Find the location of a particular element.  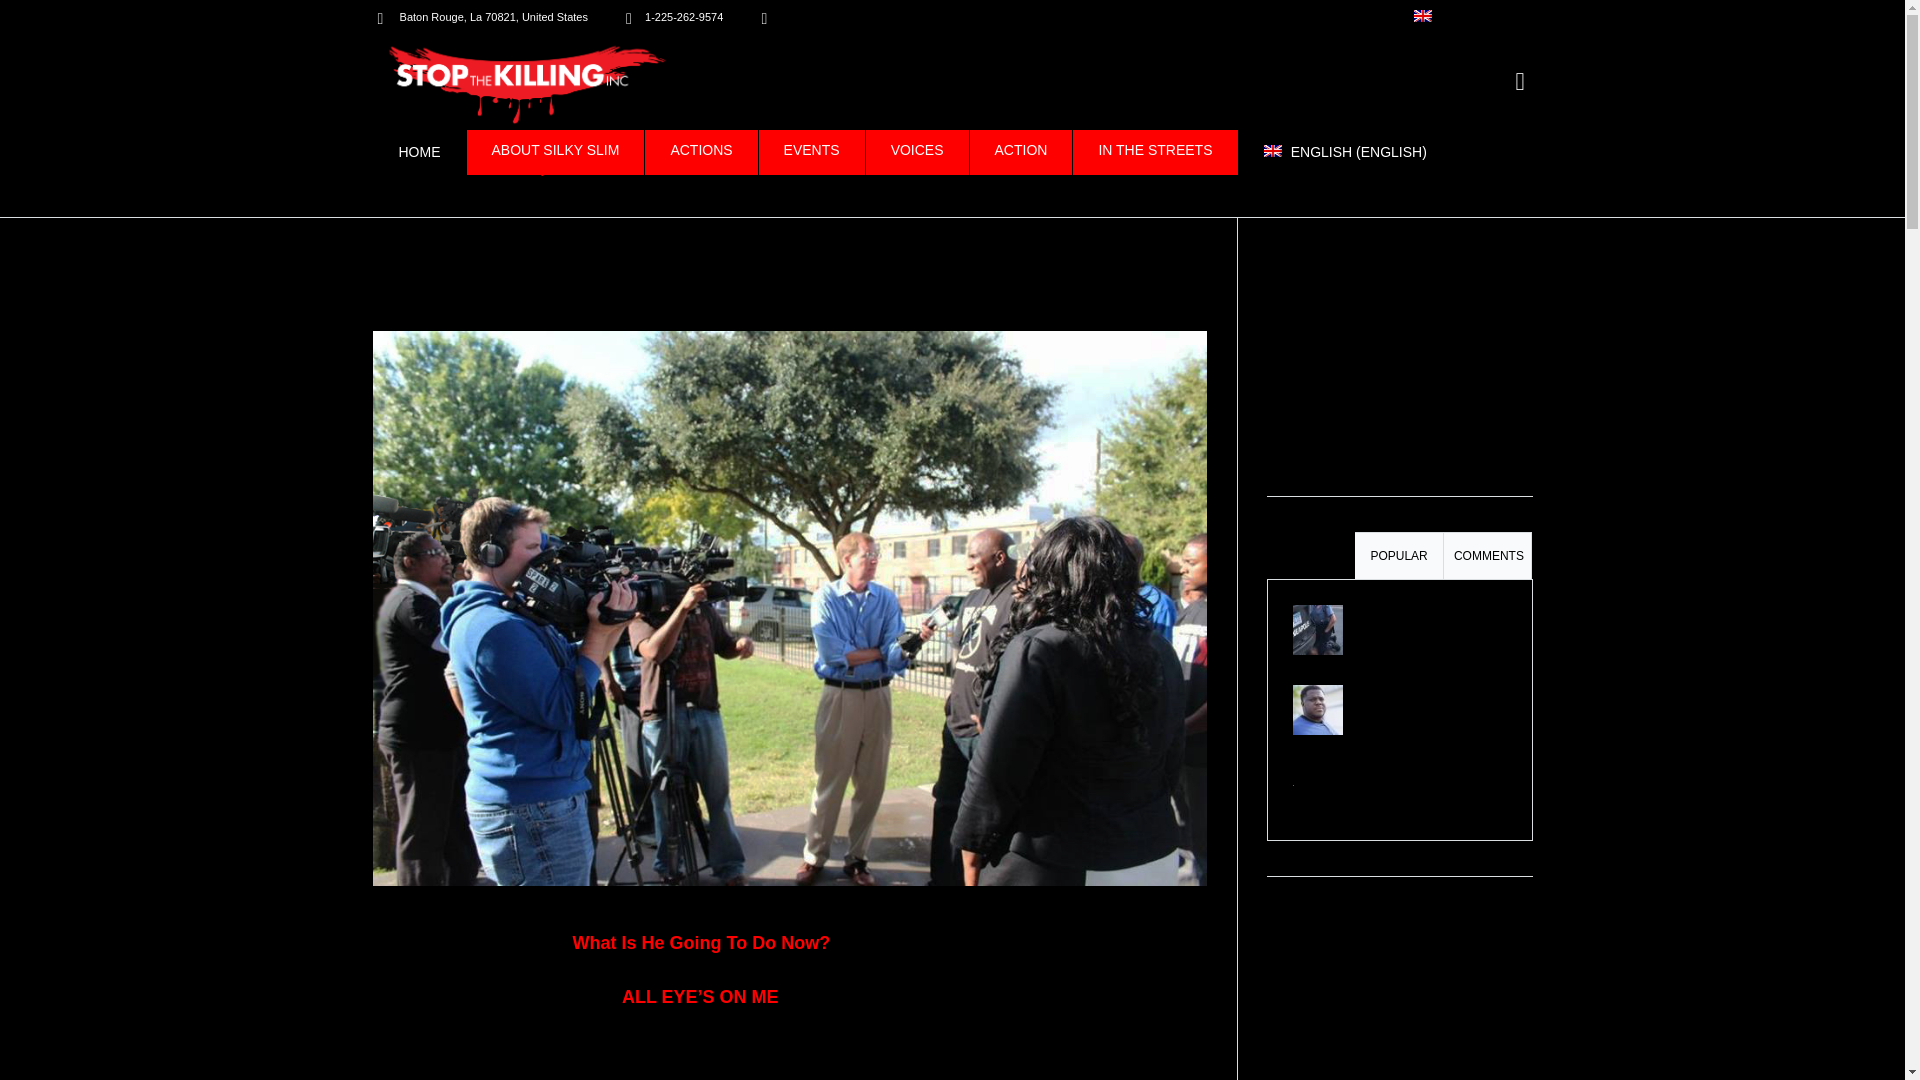

Action is located at coordinates (1021, 152).